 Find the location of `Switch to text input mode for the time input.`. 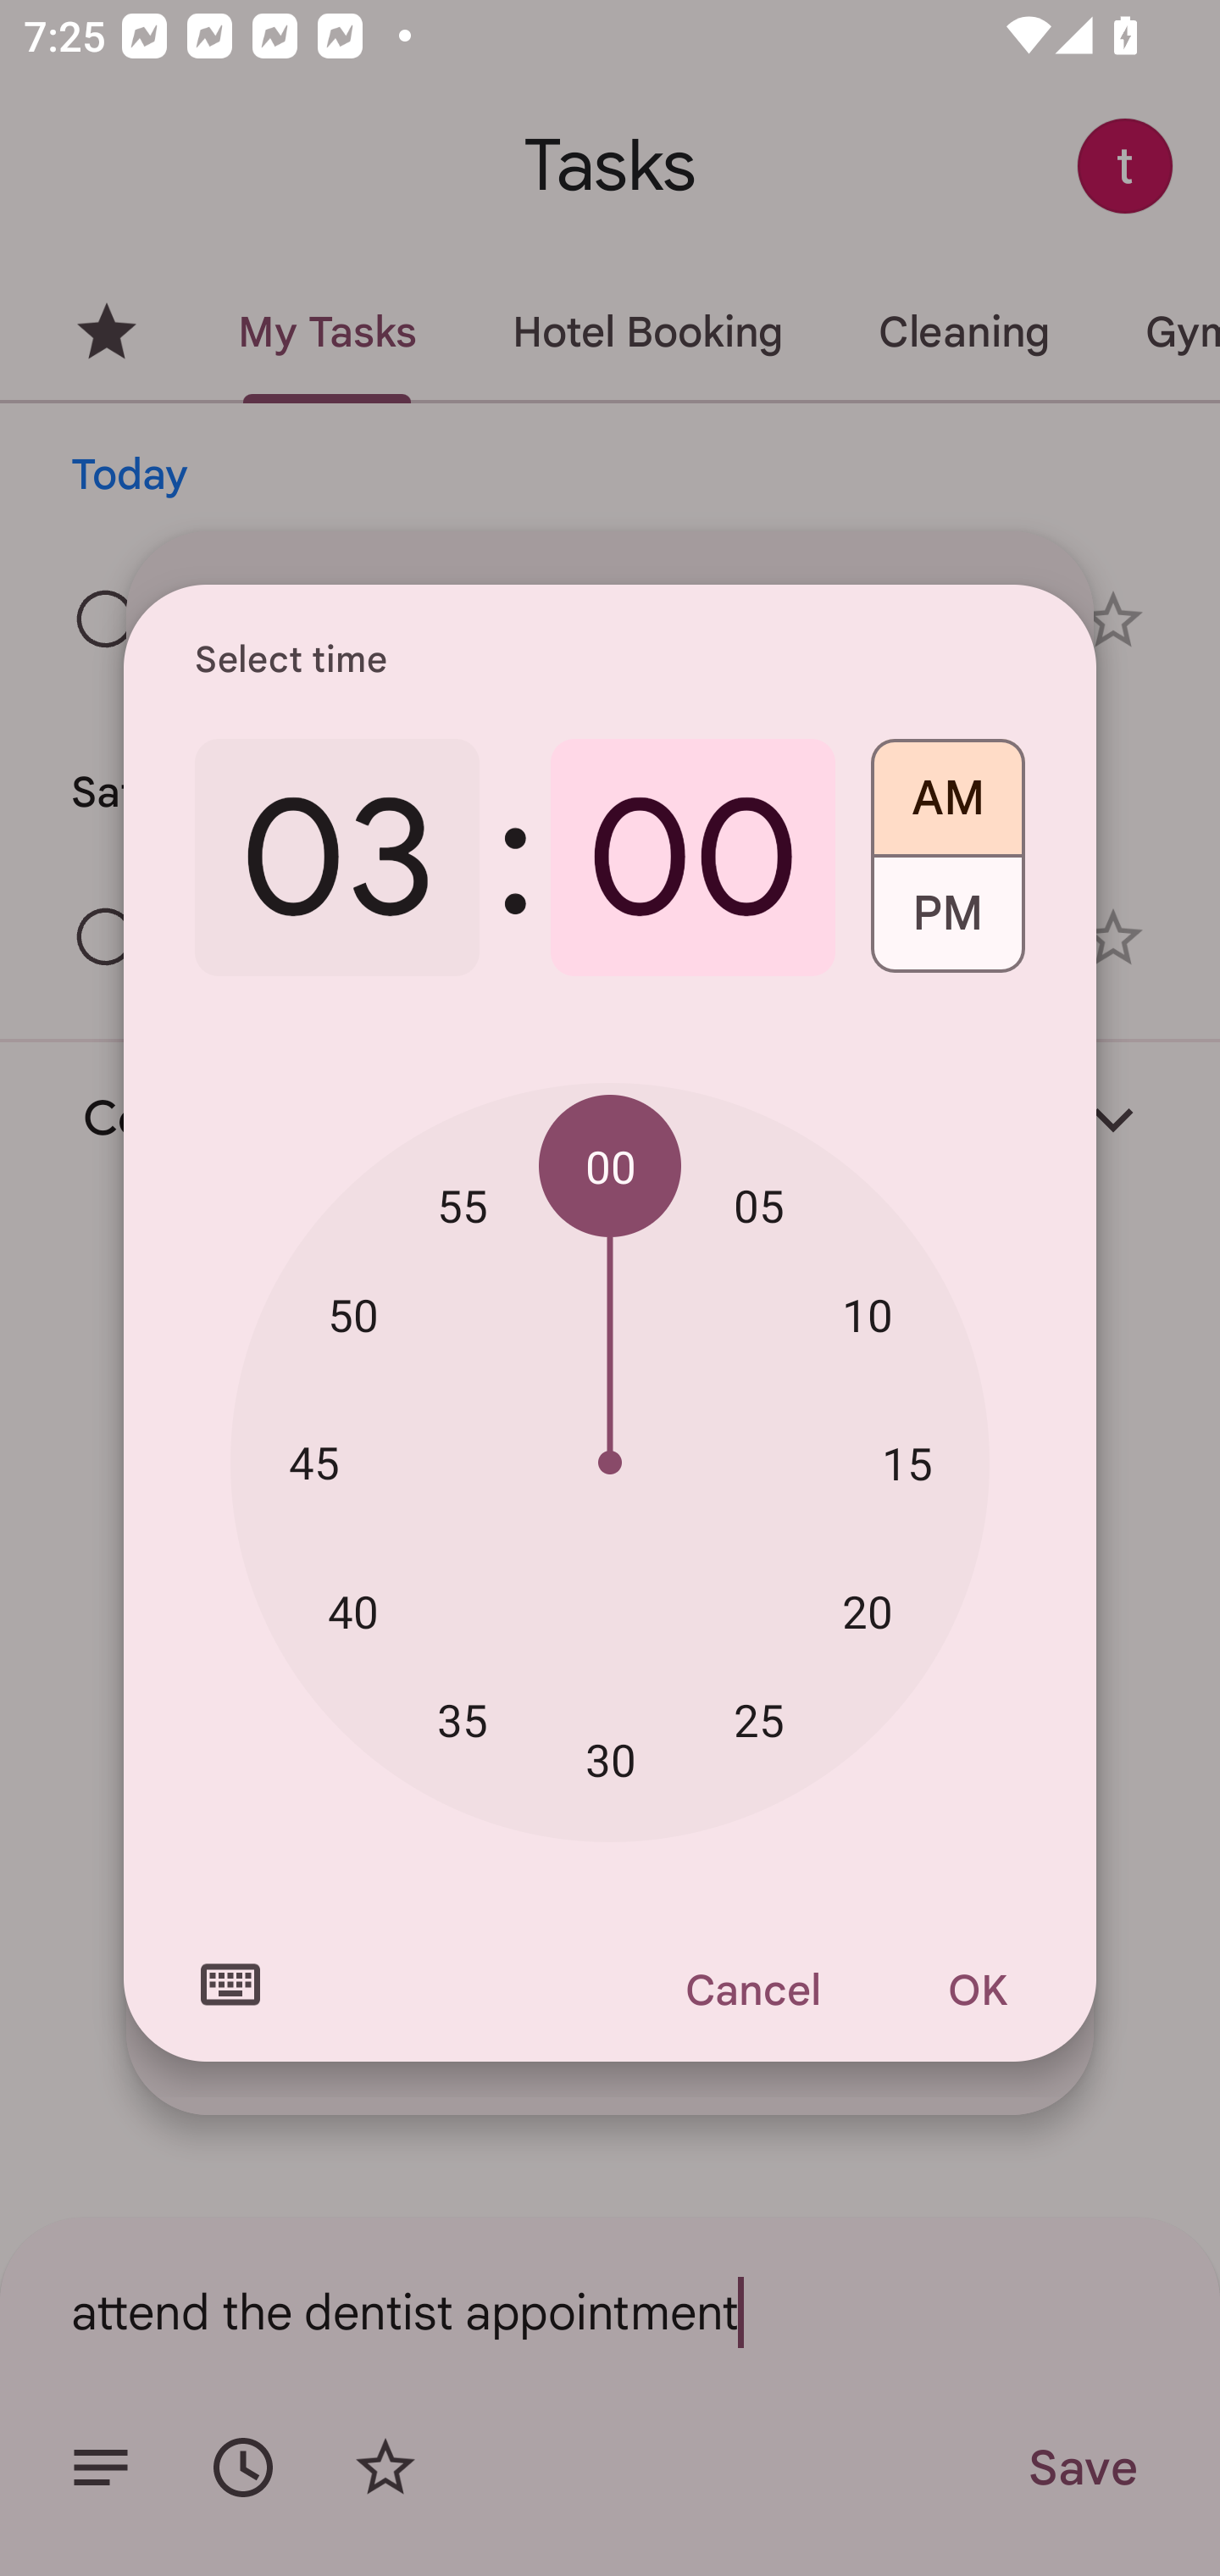

Switch to text input mode for the time input. is located at coordinates (230, 1985).